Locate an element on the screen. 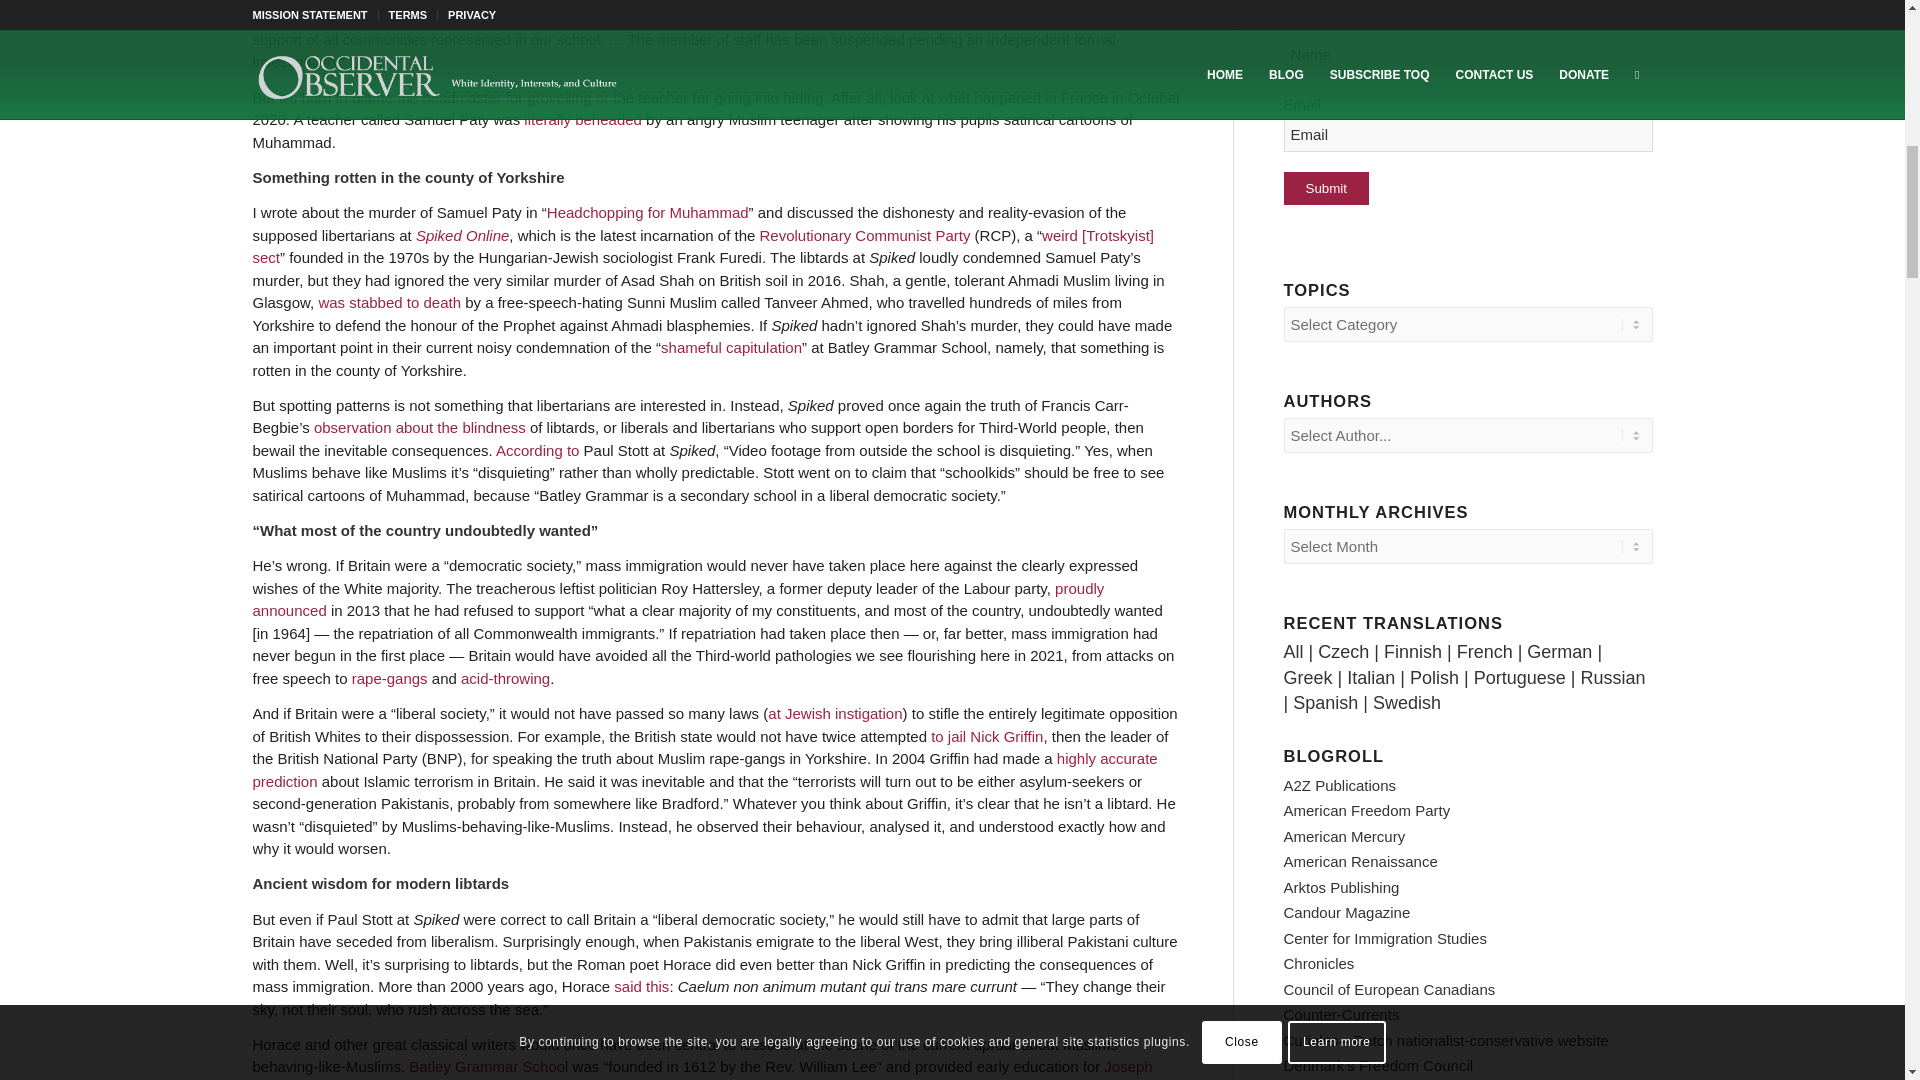  observation about the blindness is located at coordinates (420, 428).